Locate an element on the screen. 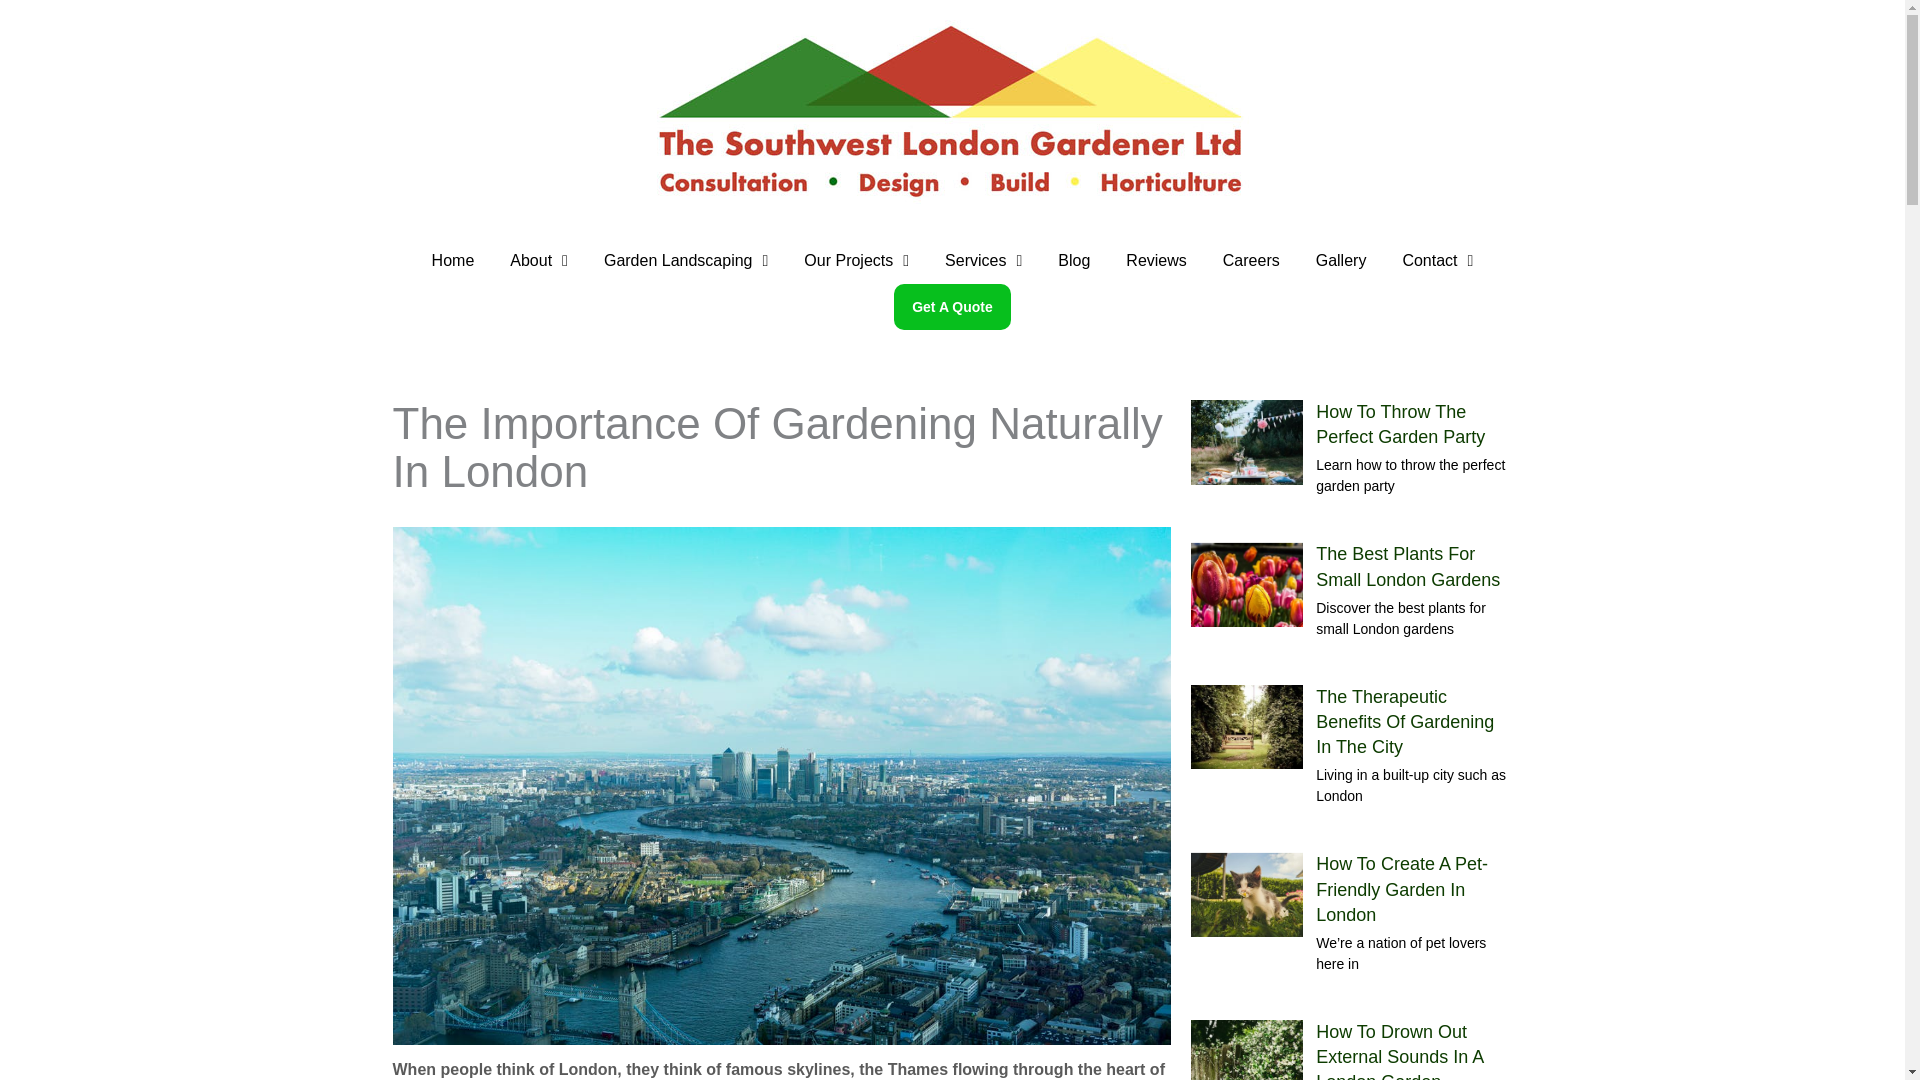 The width and height of the screenshot is (1920, 1080). Our Projects is located at coordinates (856, 260).